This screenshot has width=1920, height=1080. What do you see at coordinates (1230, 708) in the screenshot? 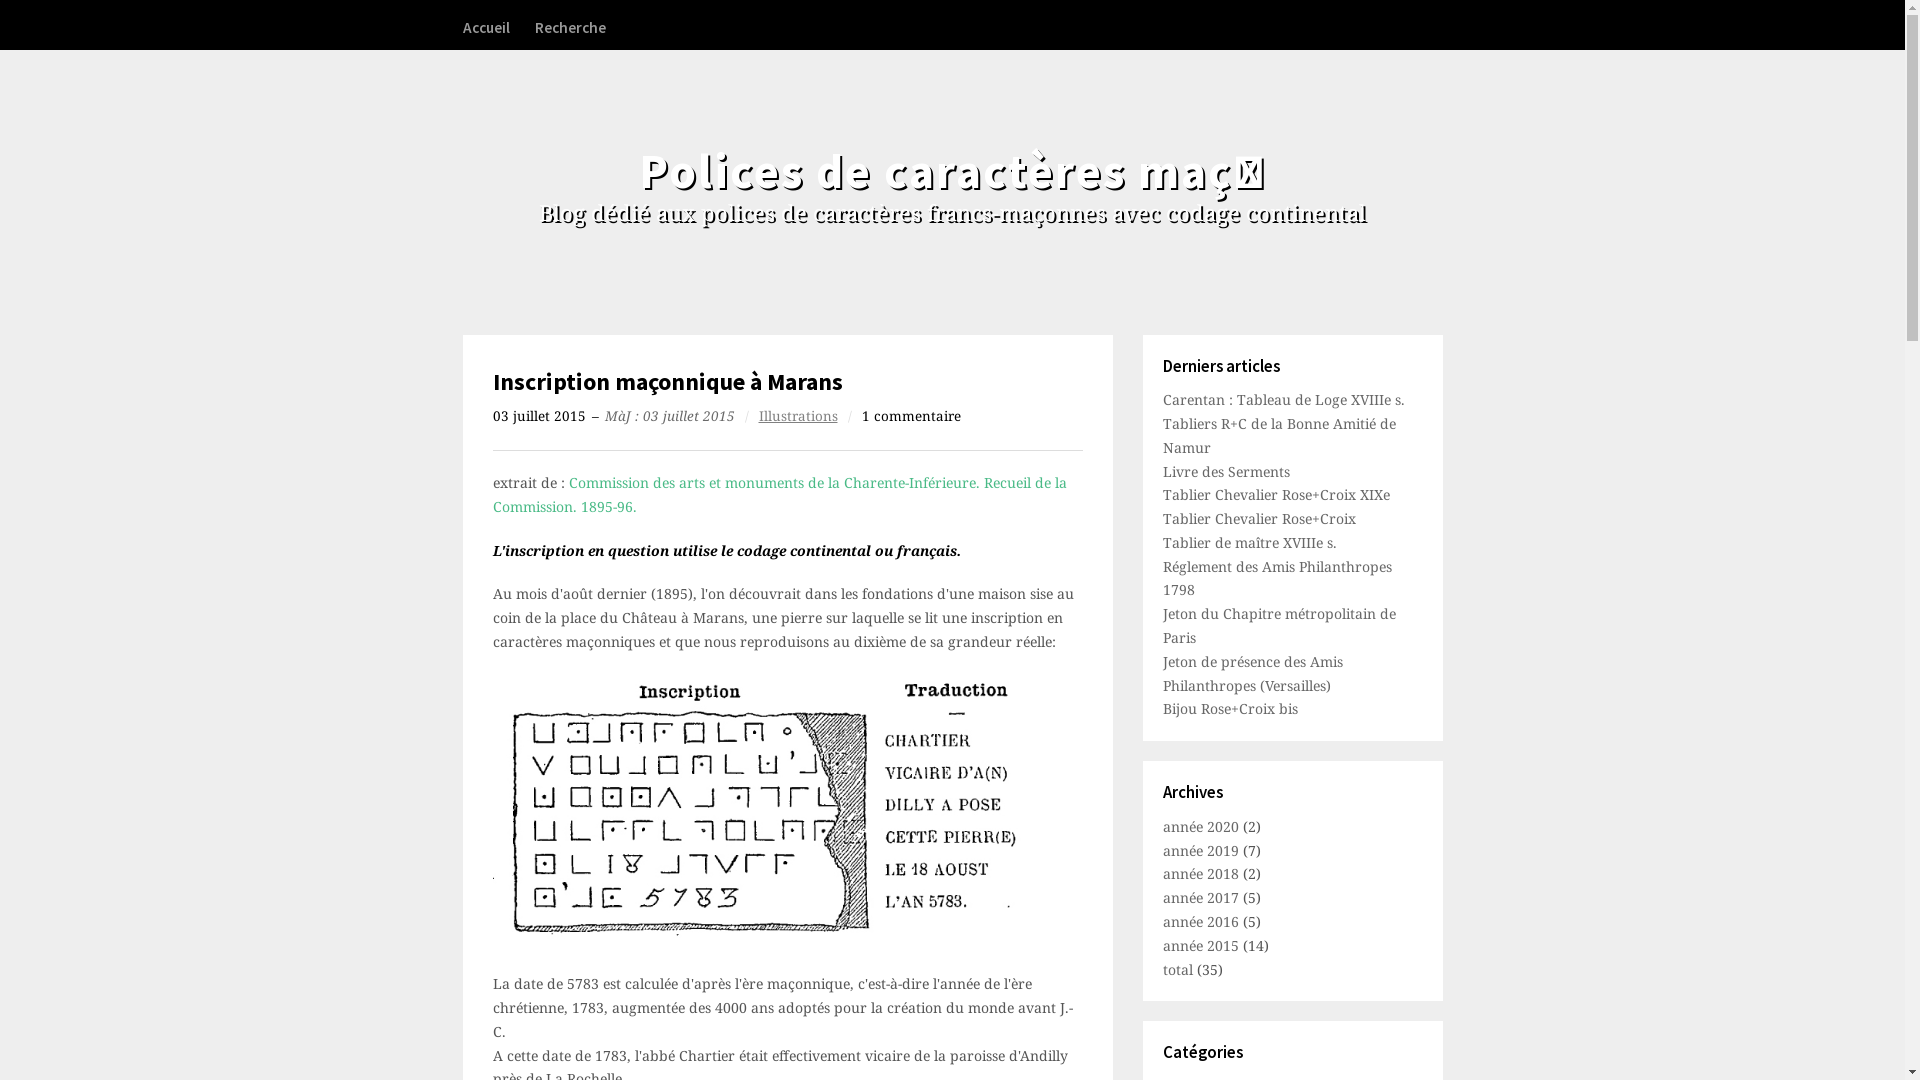
I see `Bijou Rose+Croix bis` at bounding box center [1230, 708].